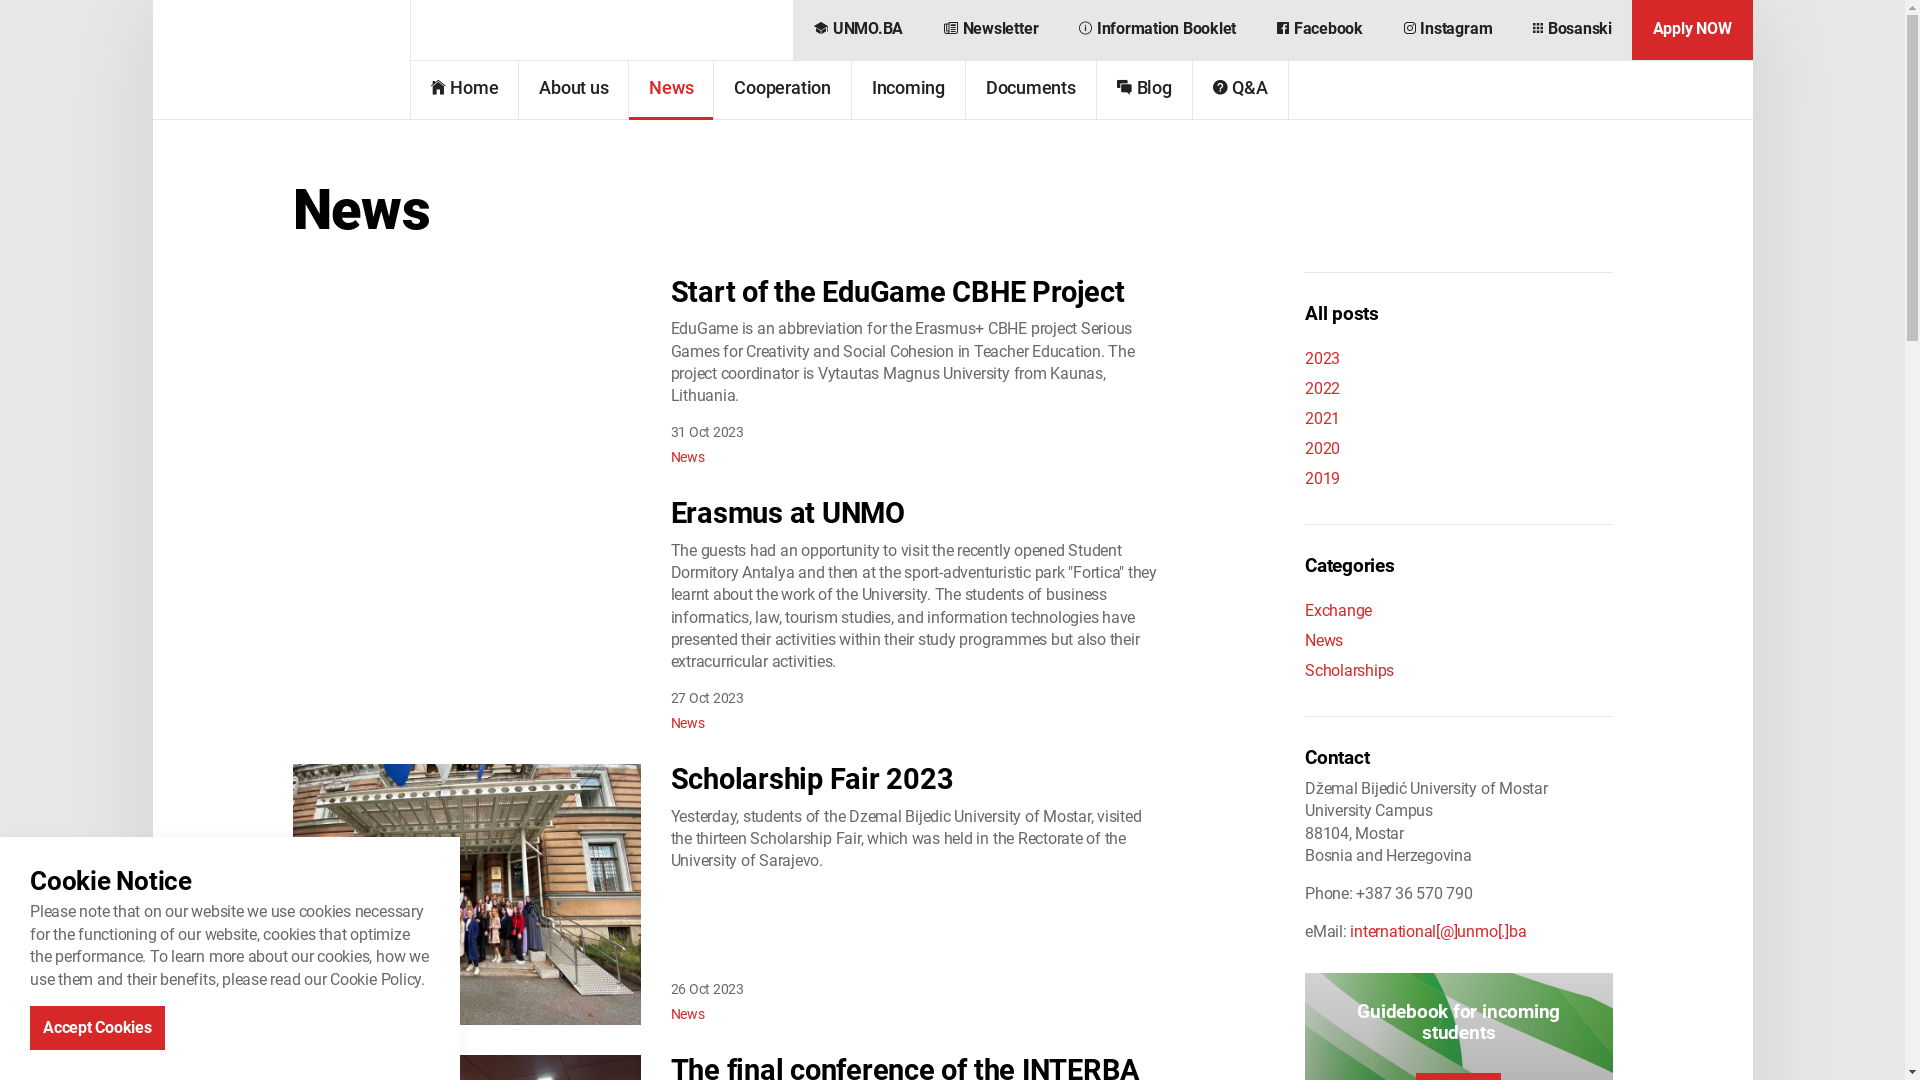  What do you see at coordinates (1459, 671) in the screenshot?
I see `Scholarships` at bounding box center [1459, 671].